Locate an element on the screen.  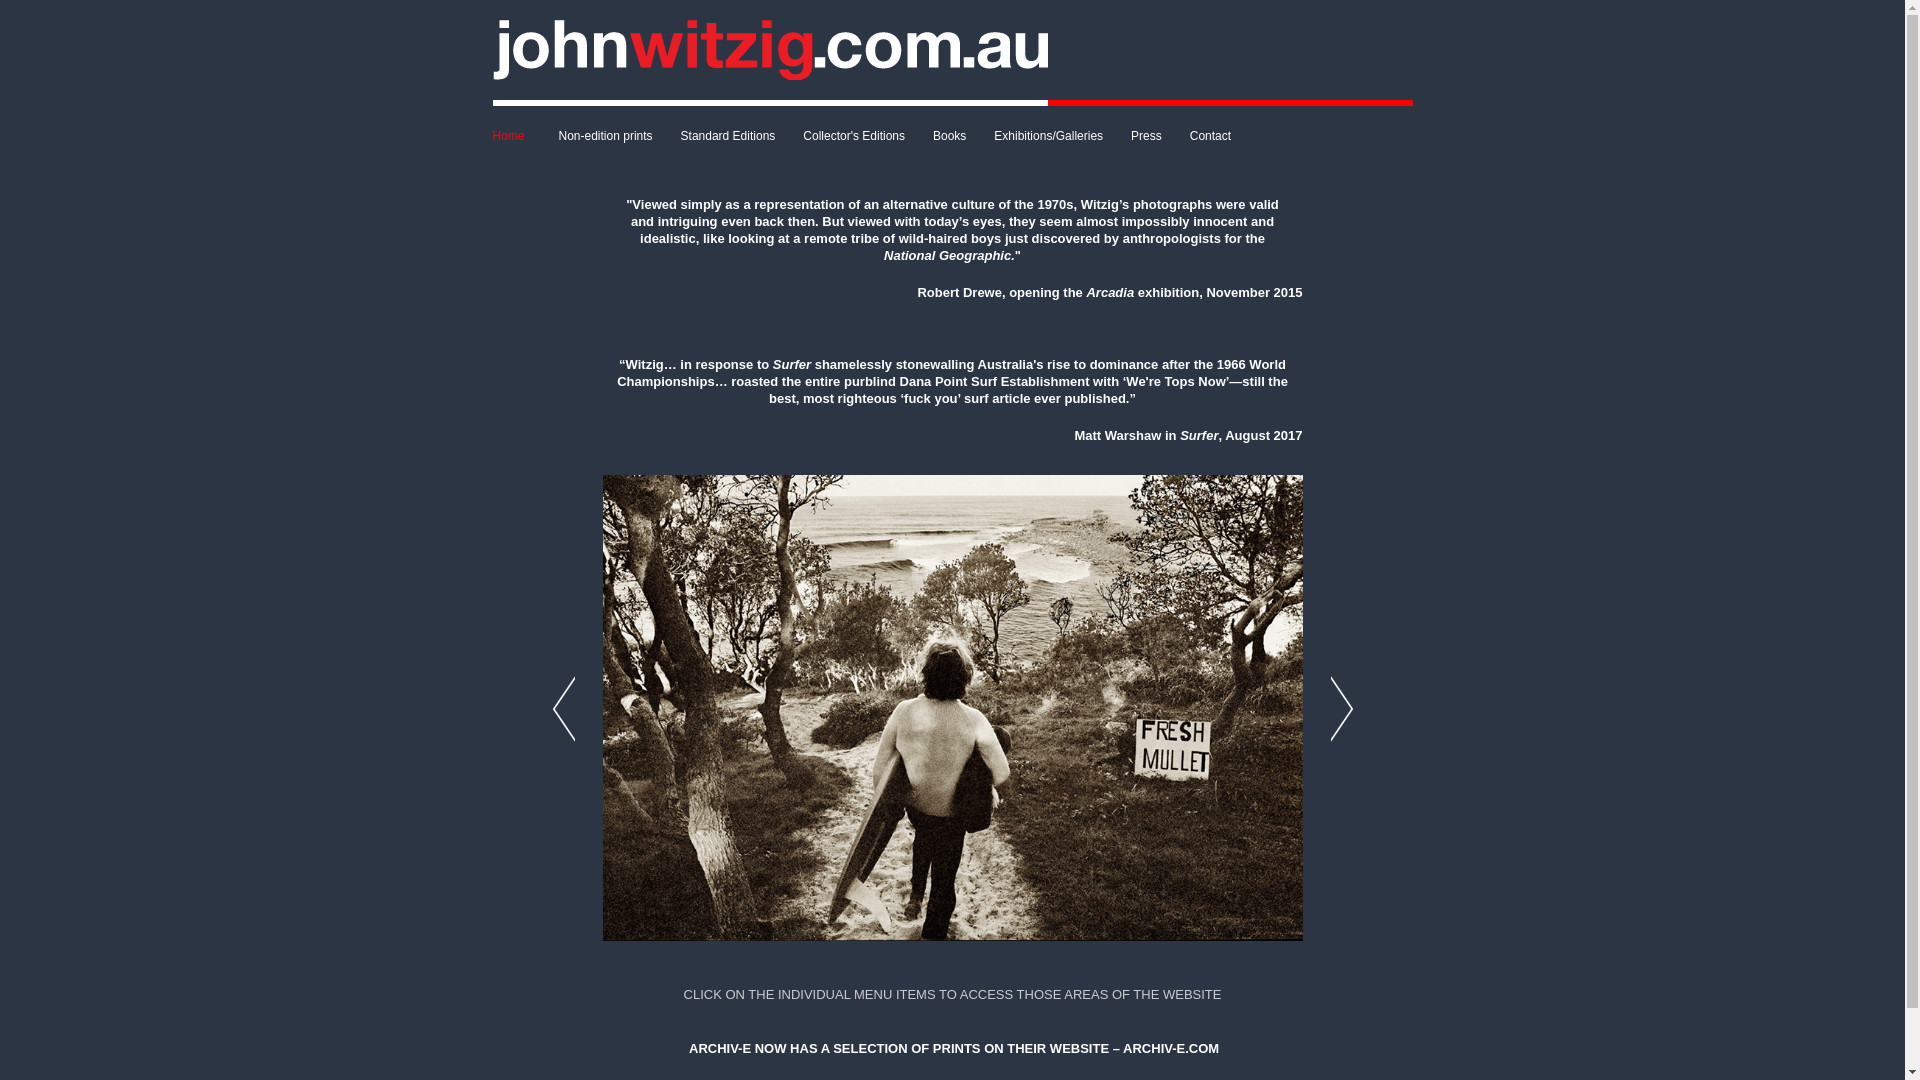
Contact is located at coordinates (1210, 136).